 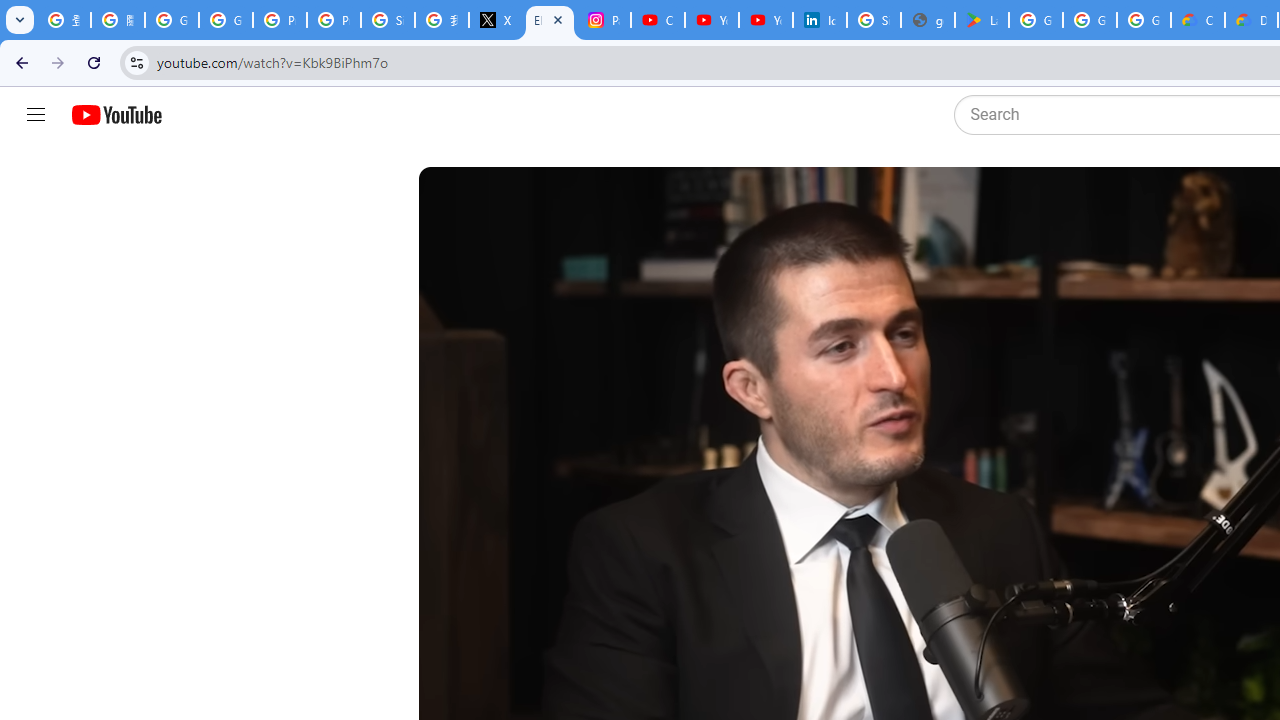 I want to click on Sign in - Google Accounts, so click(x=388, y=20).